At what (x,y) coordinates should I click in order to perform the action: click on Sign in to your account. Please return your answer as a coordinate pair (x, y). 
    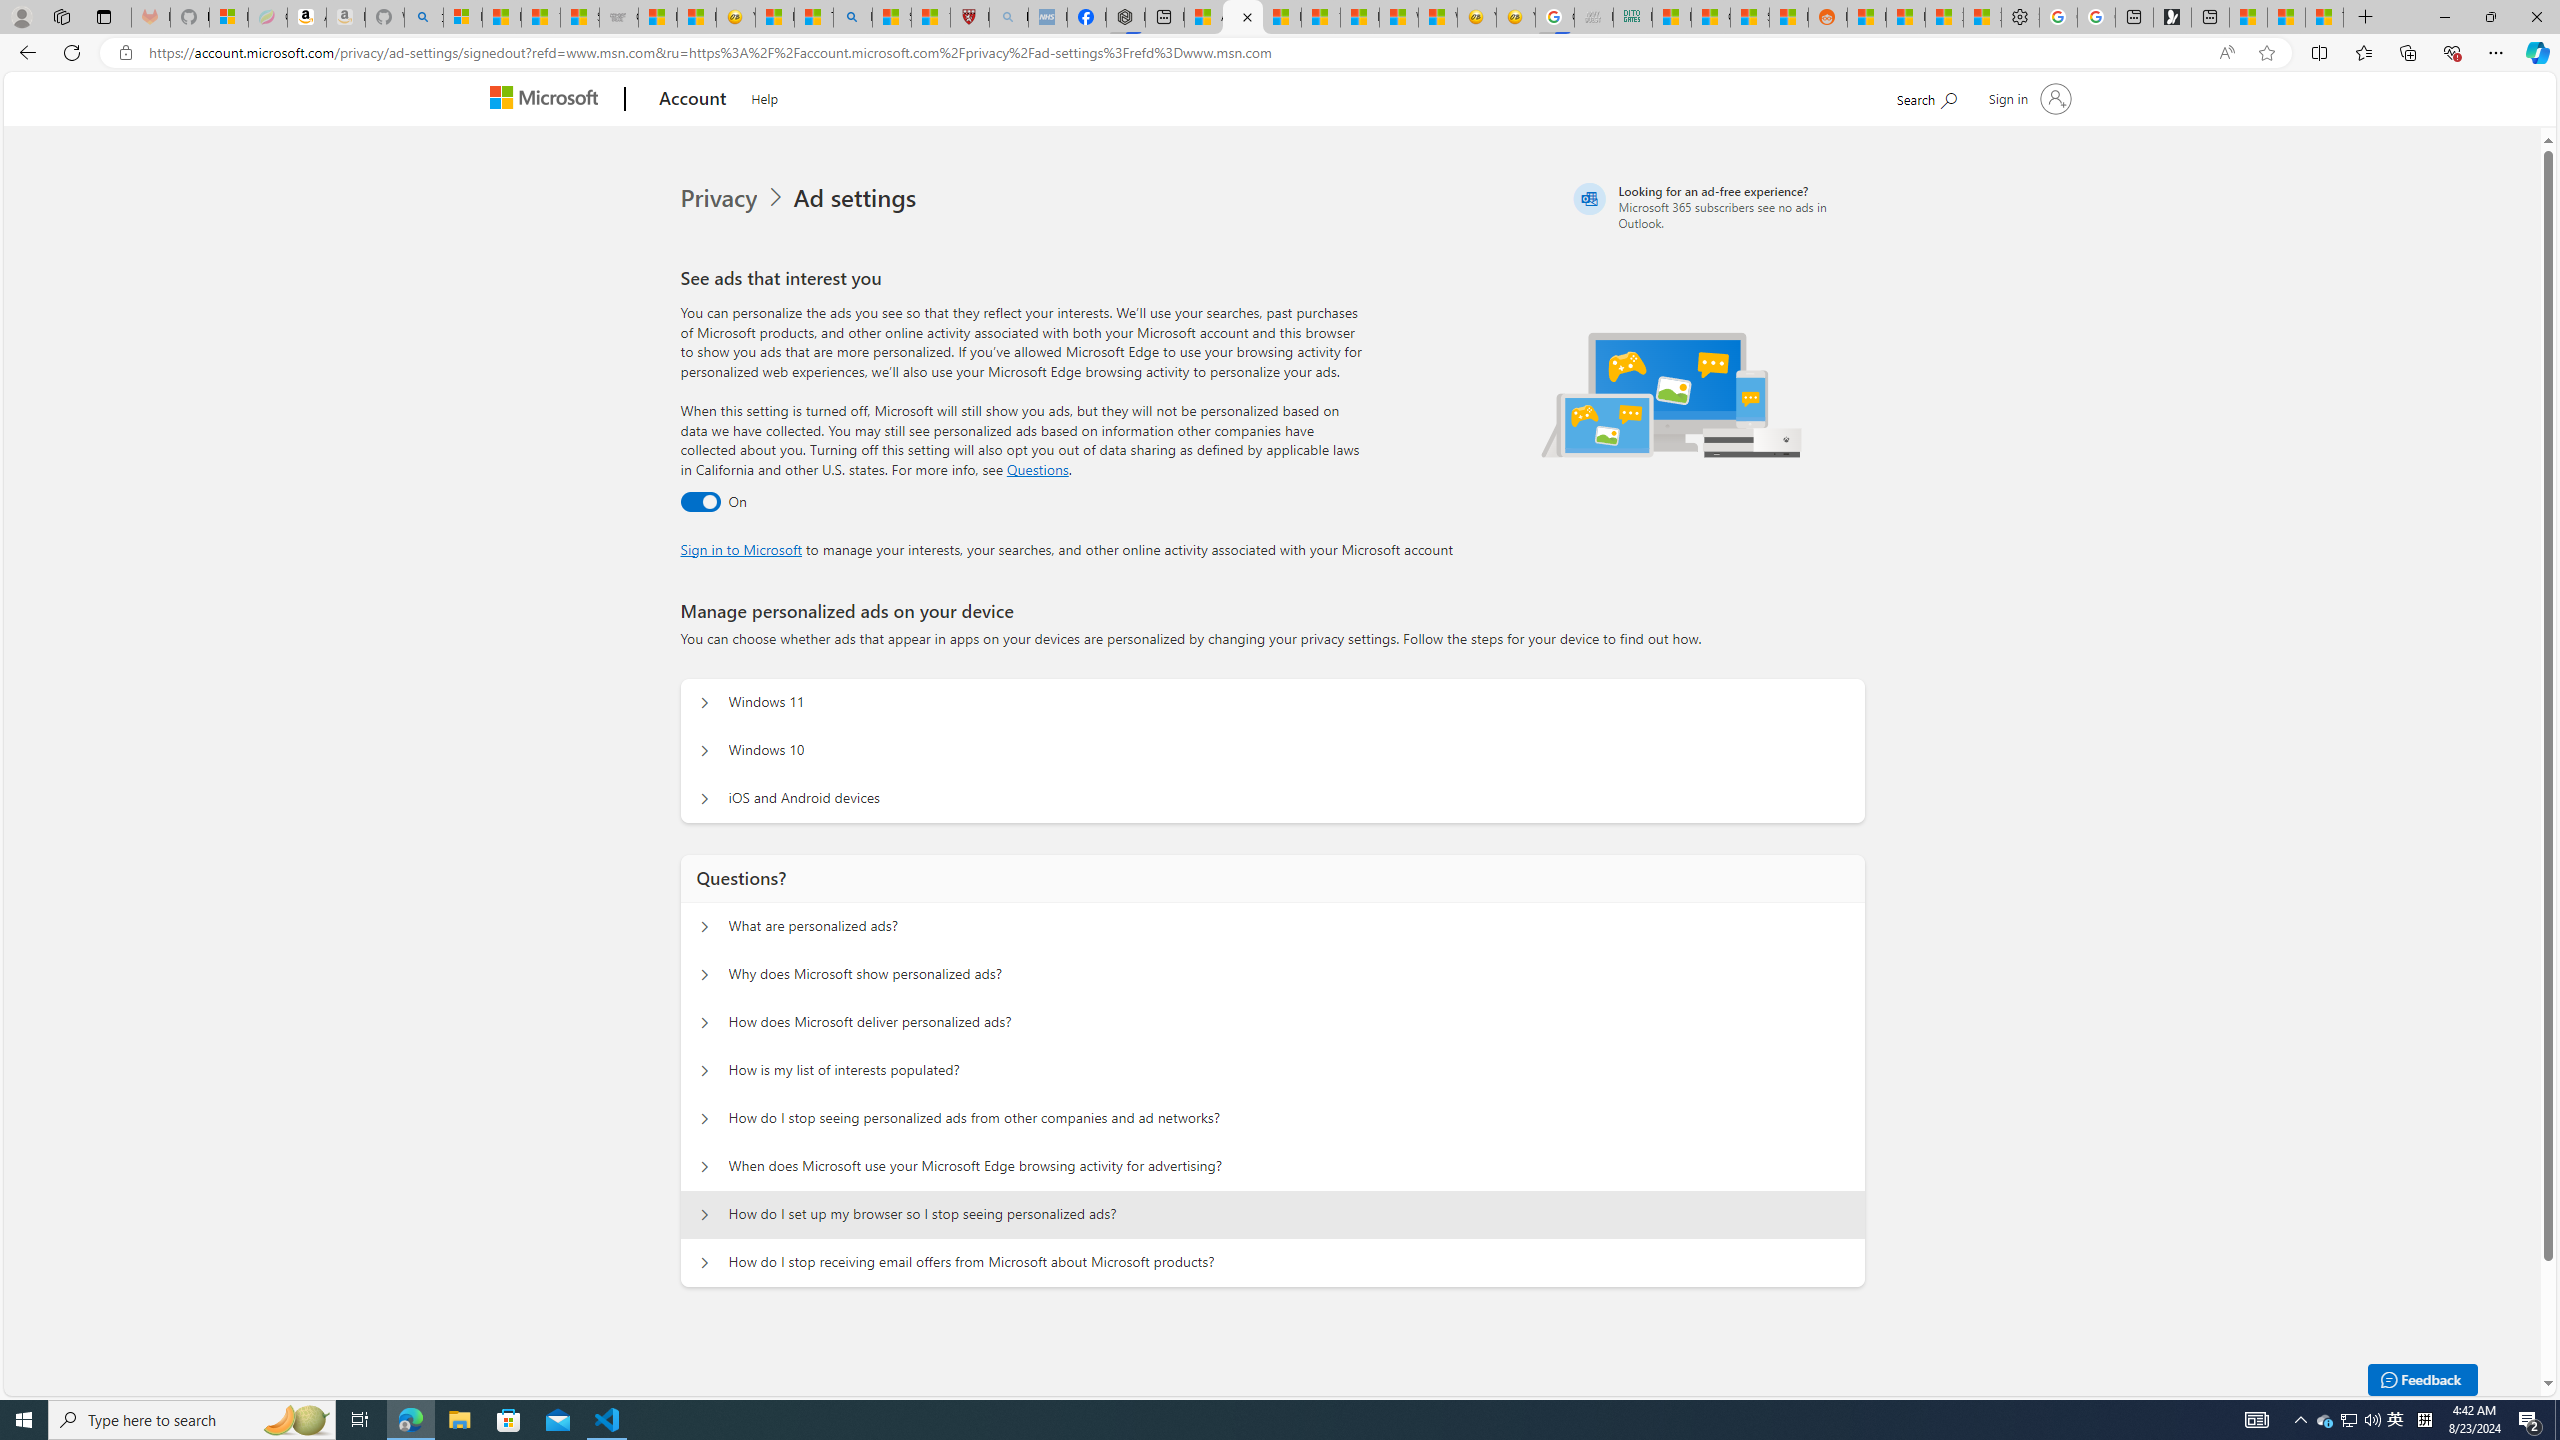
    Looking at the image, I should click on (2027, 98).